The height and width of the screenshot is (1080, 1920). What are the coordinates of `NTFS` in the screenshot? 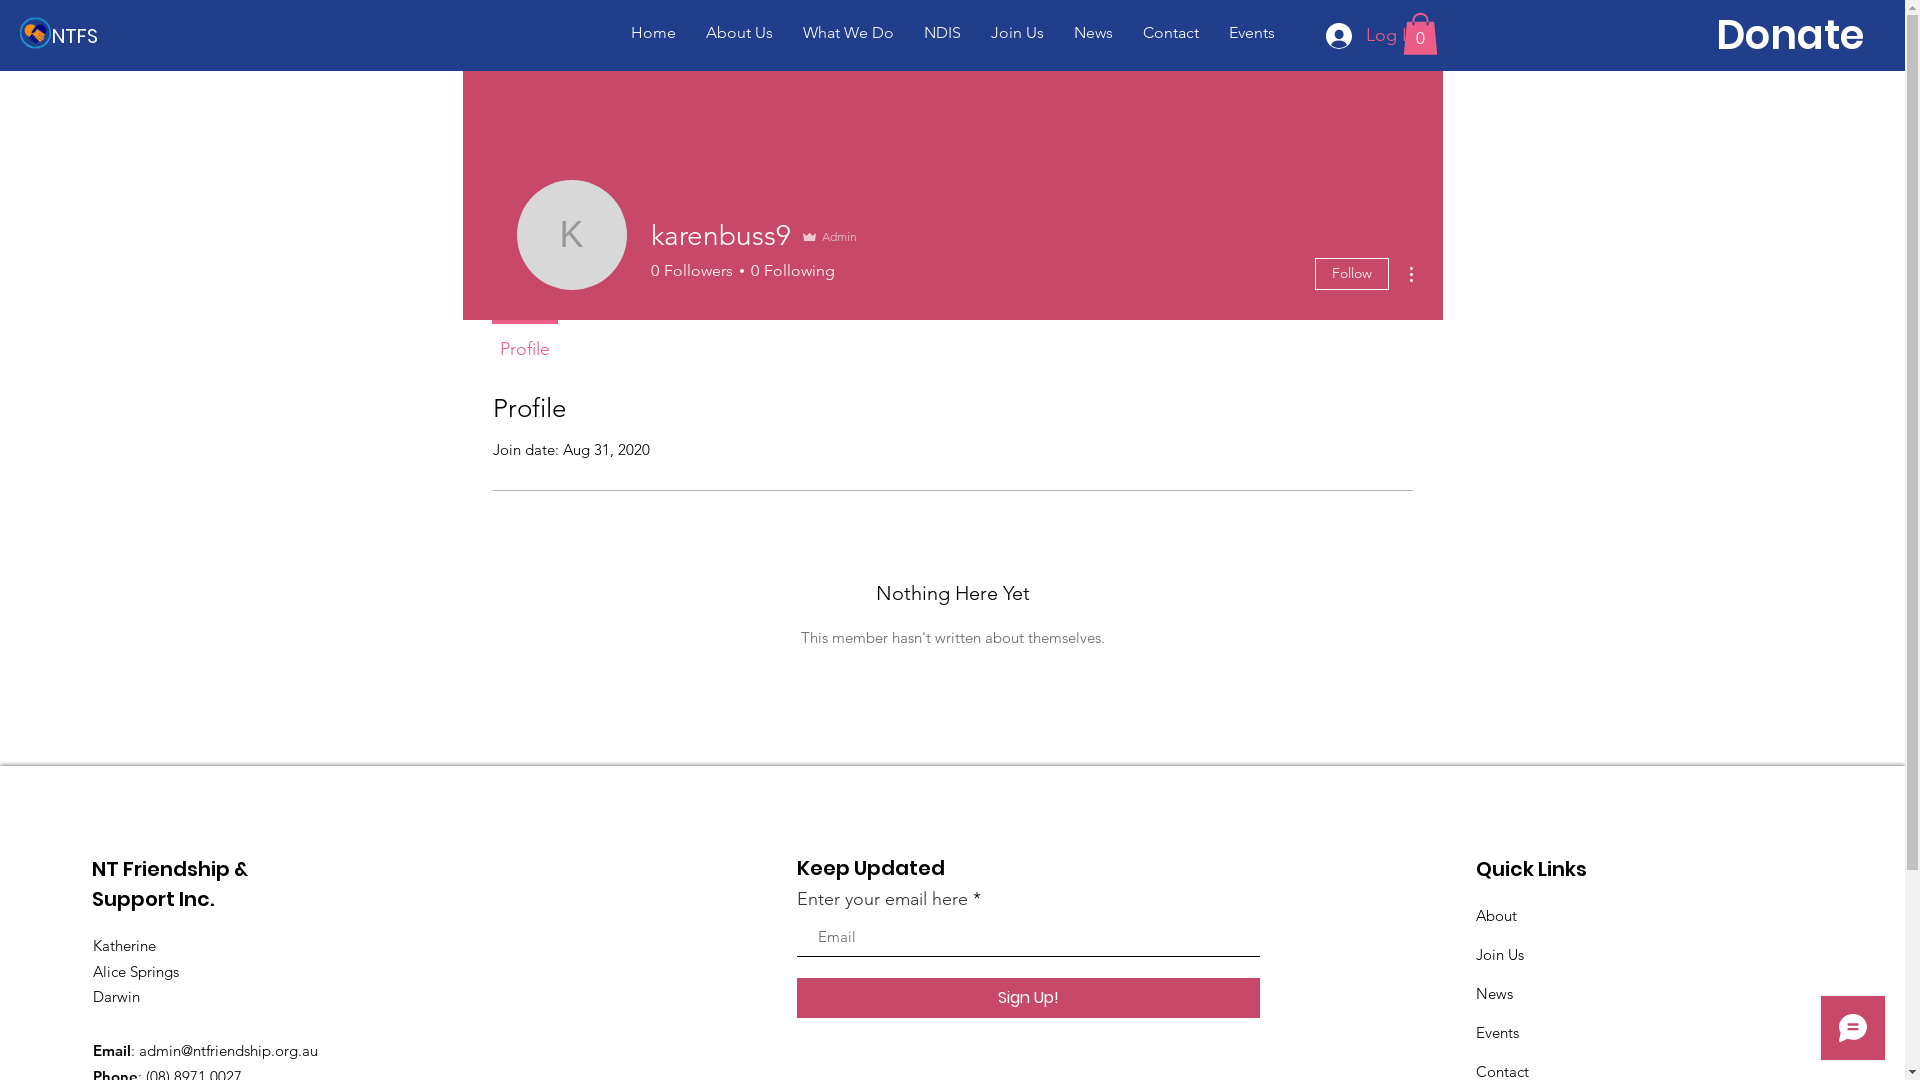 It's located at (78, 36).